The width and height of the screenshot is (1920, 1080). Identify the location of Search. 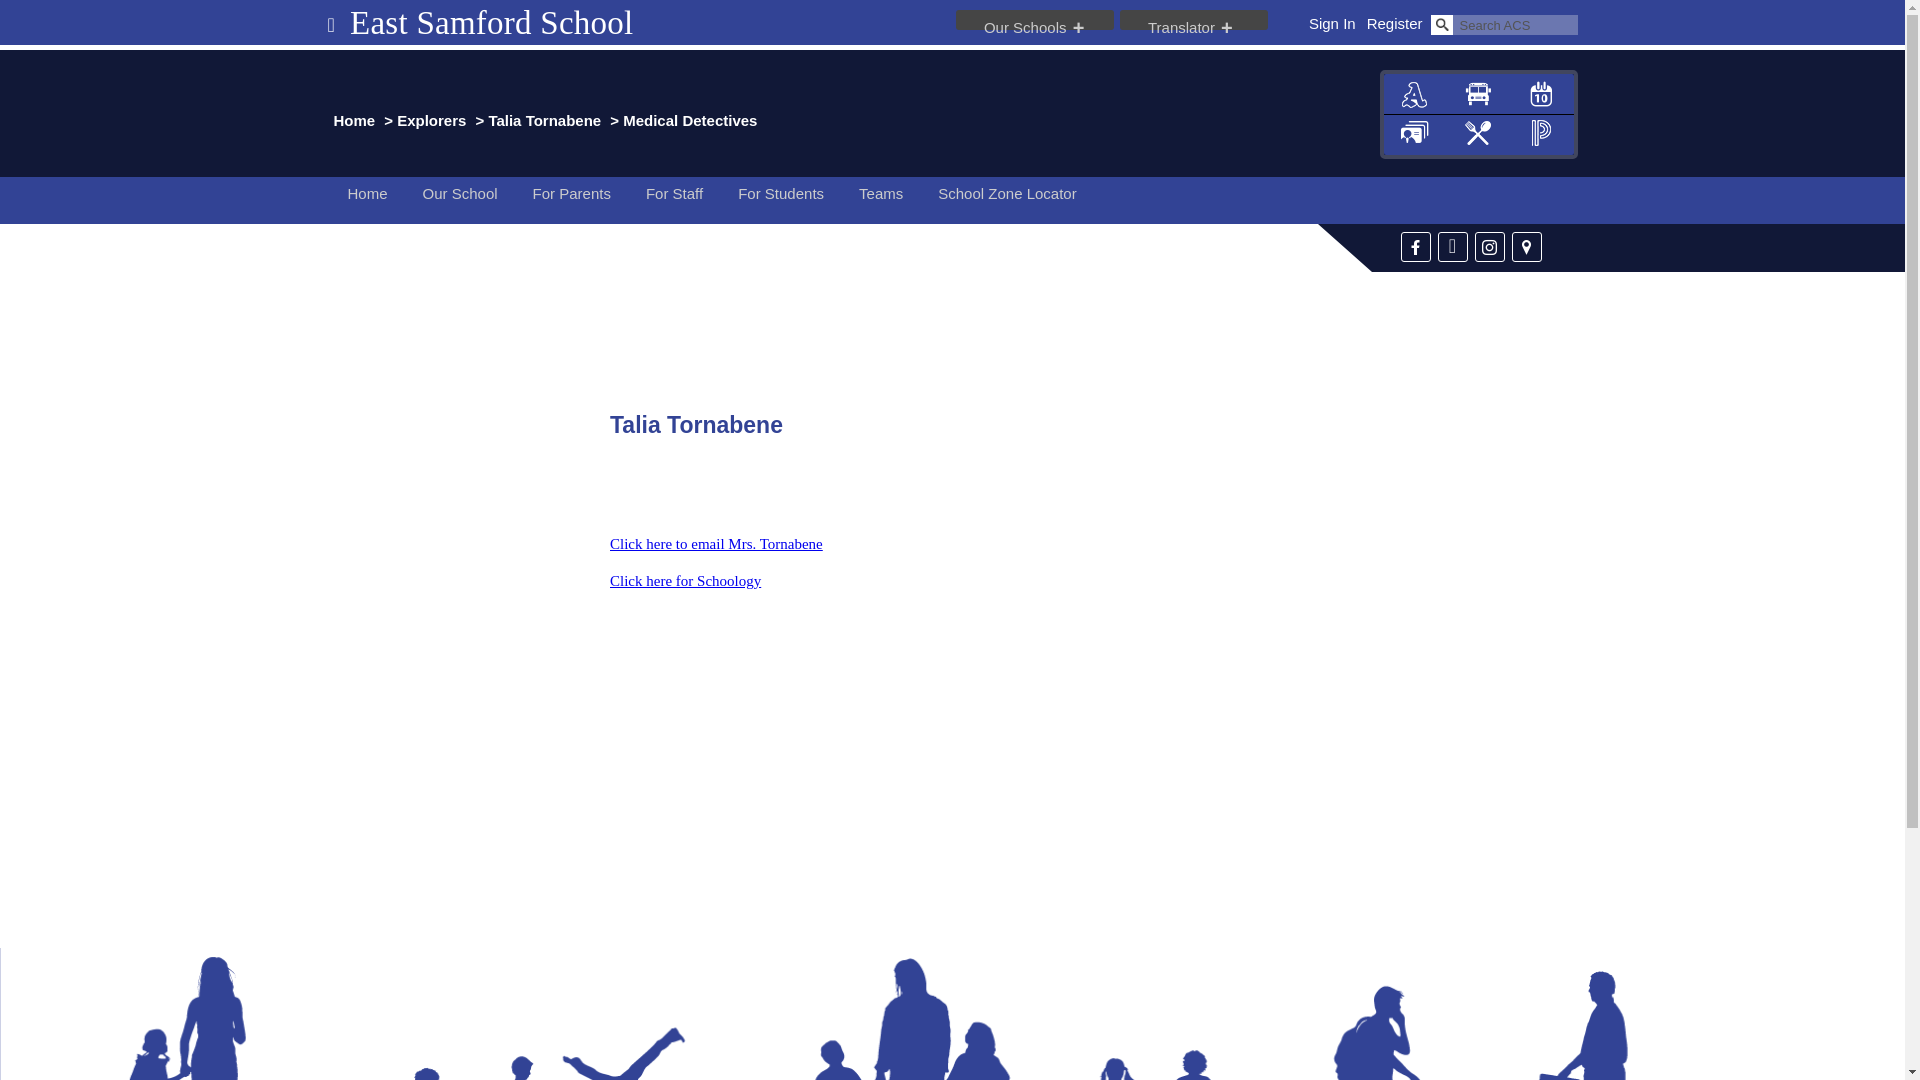
(1440, 24).